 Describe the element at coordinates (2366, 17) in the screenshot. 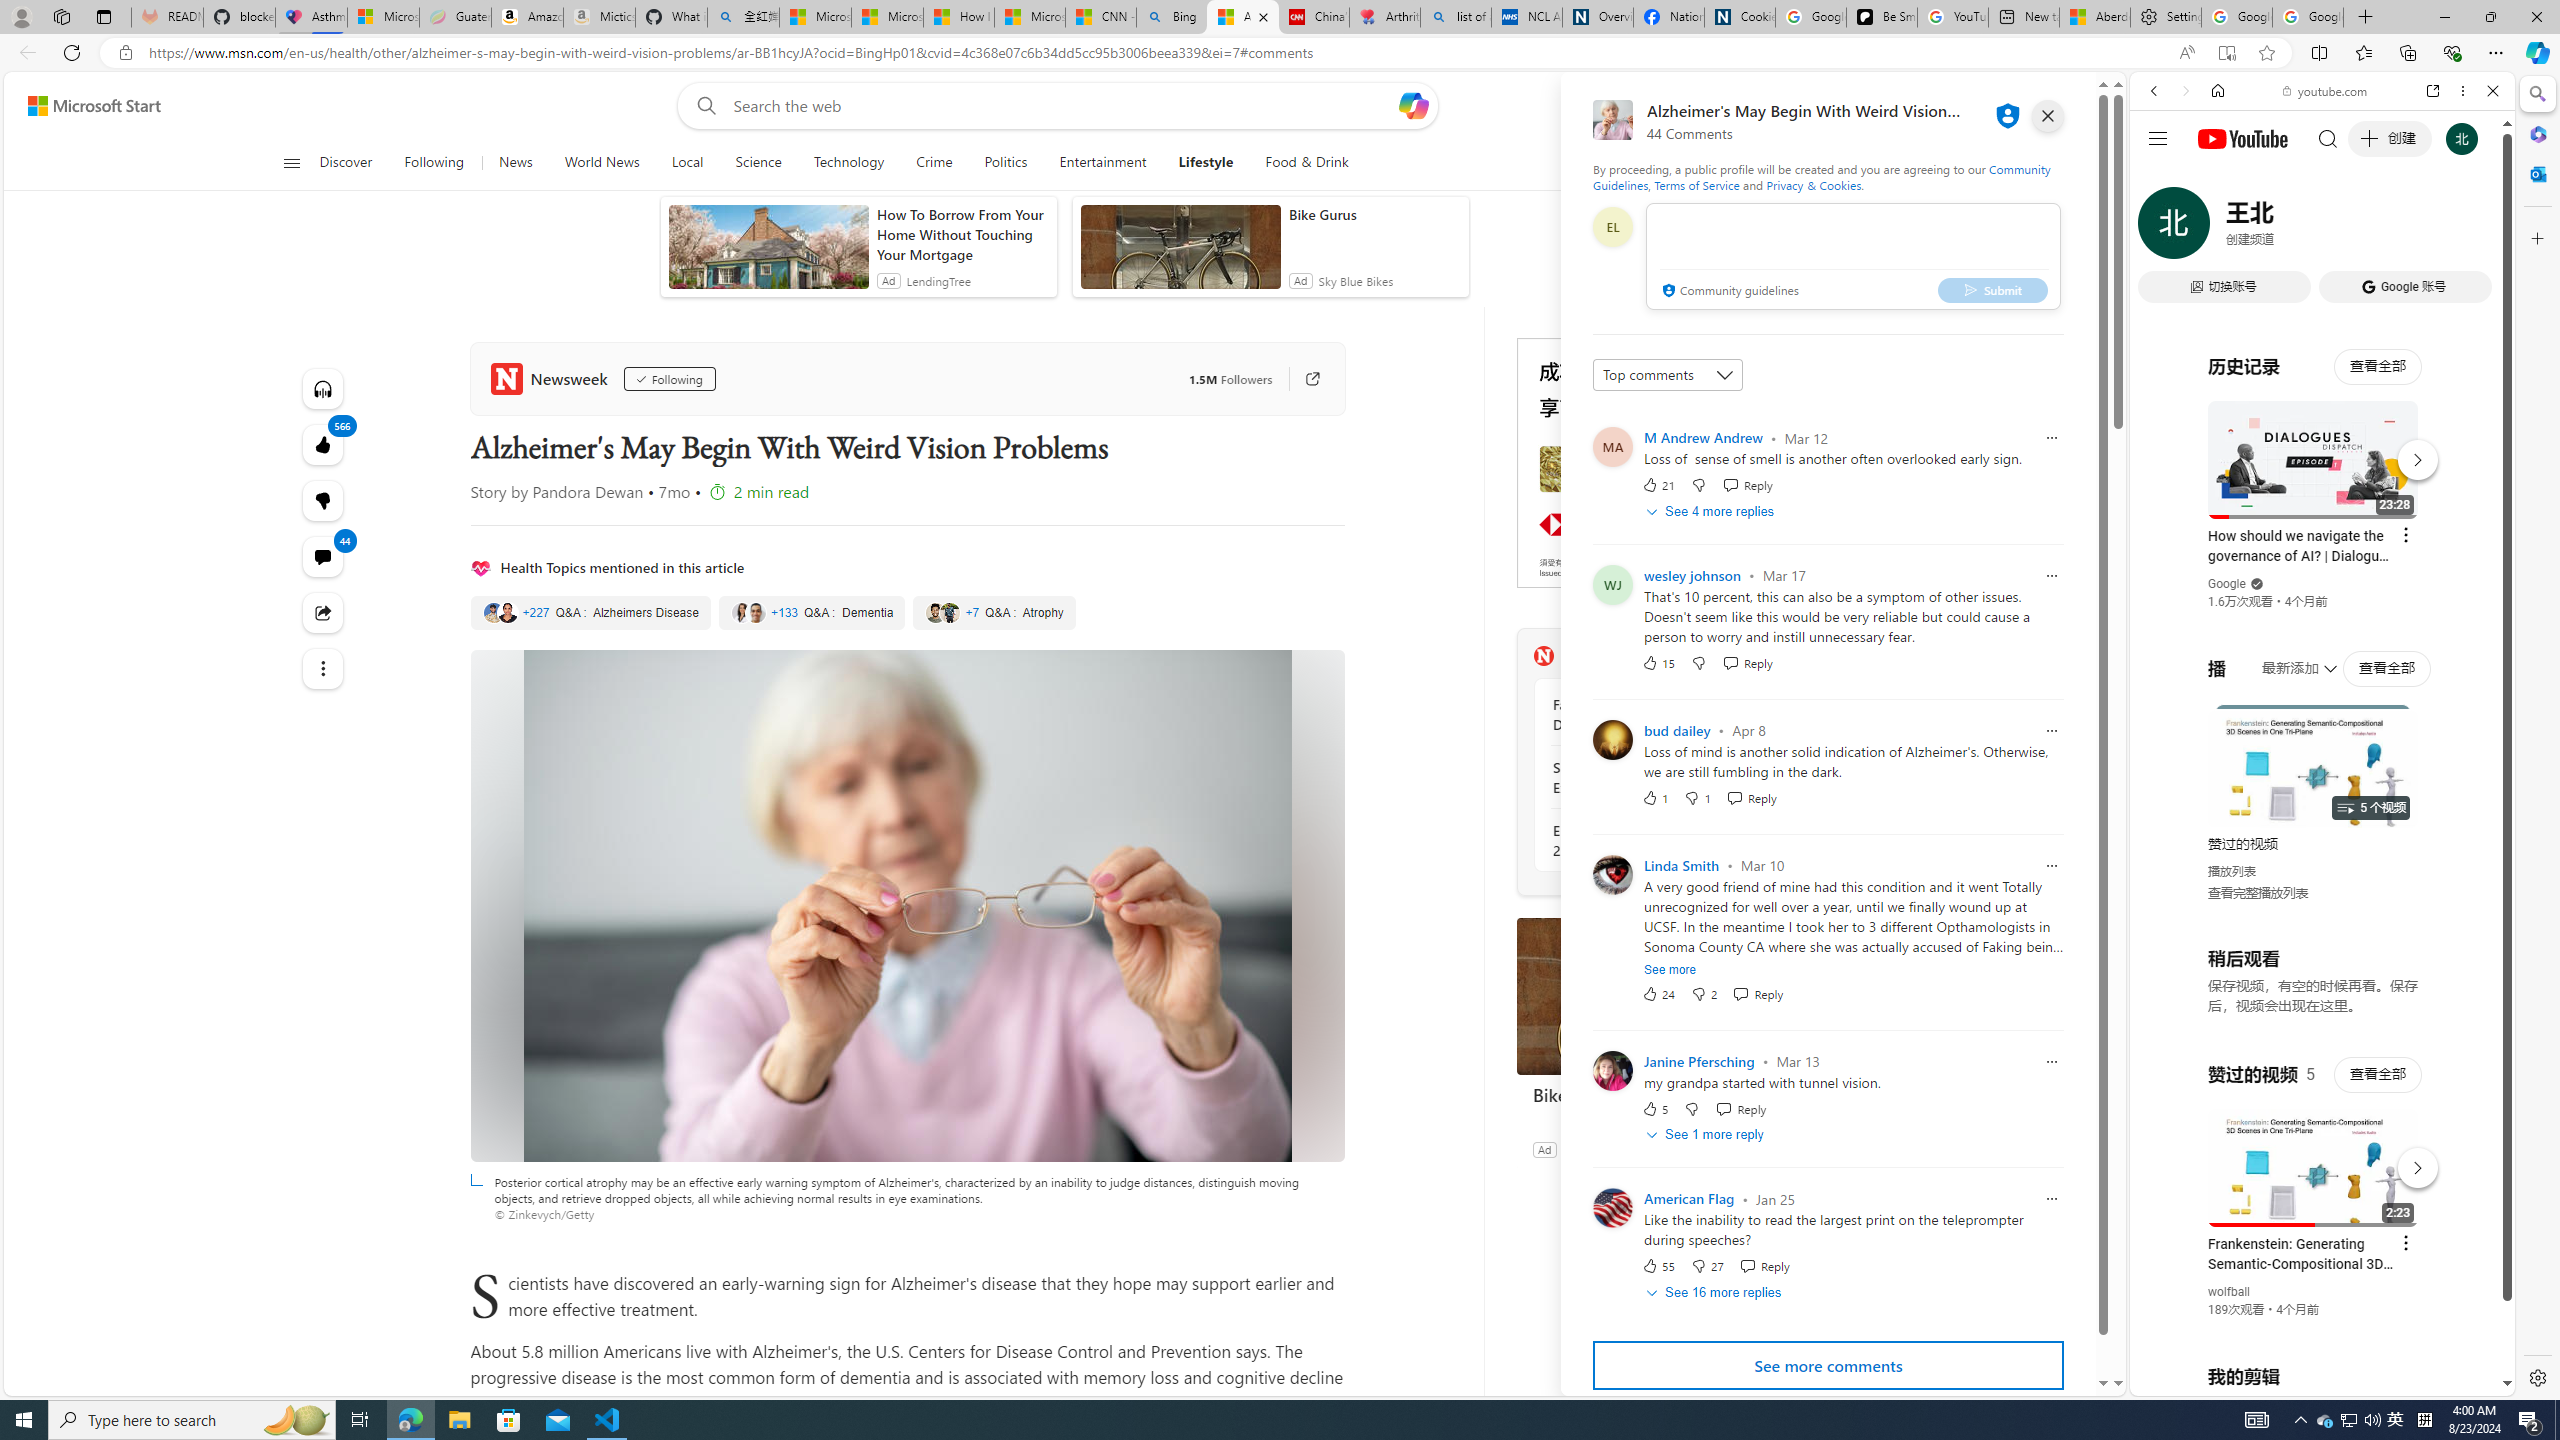

I see `New Tab` at that location.